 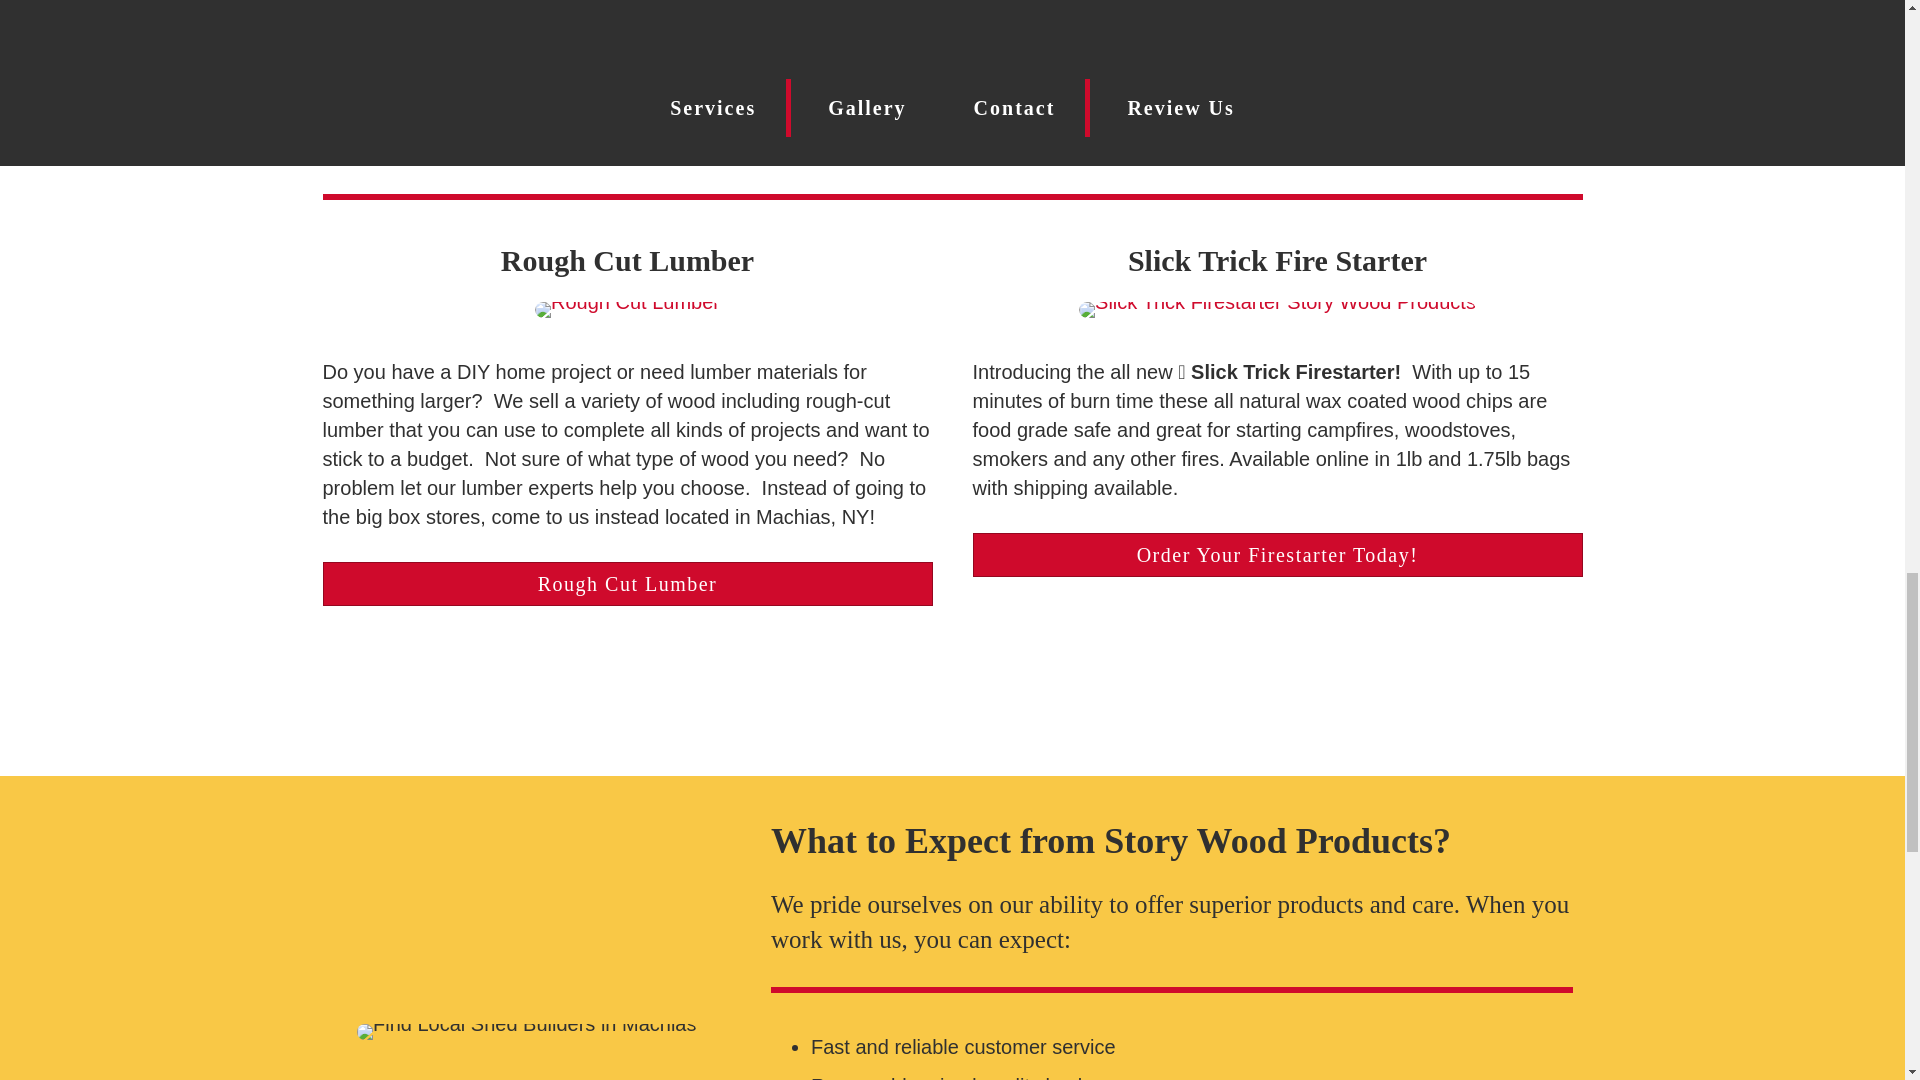 I want to click on Order Your Firestarter Today!, so click(x=1276, y=554).